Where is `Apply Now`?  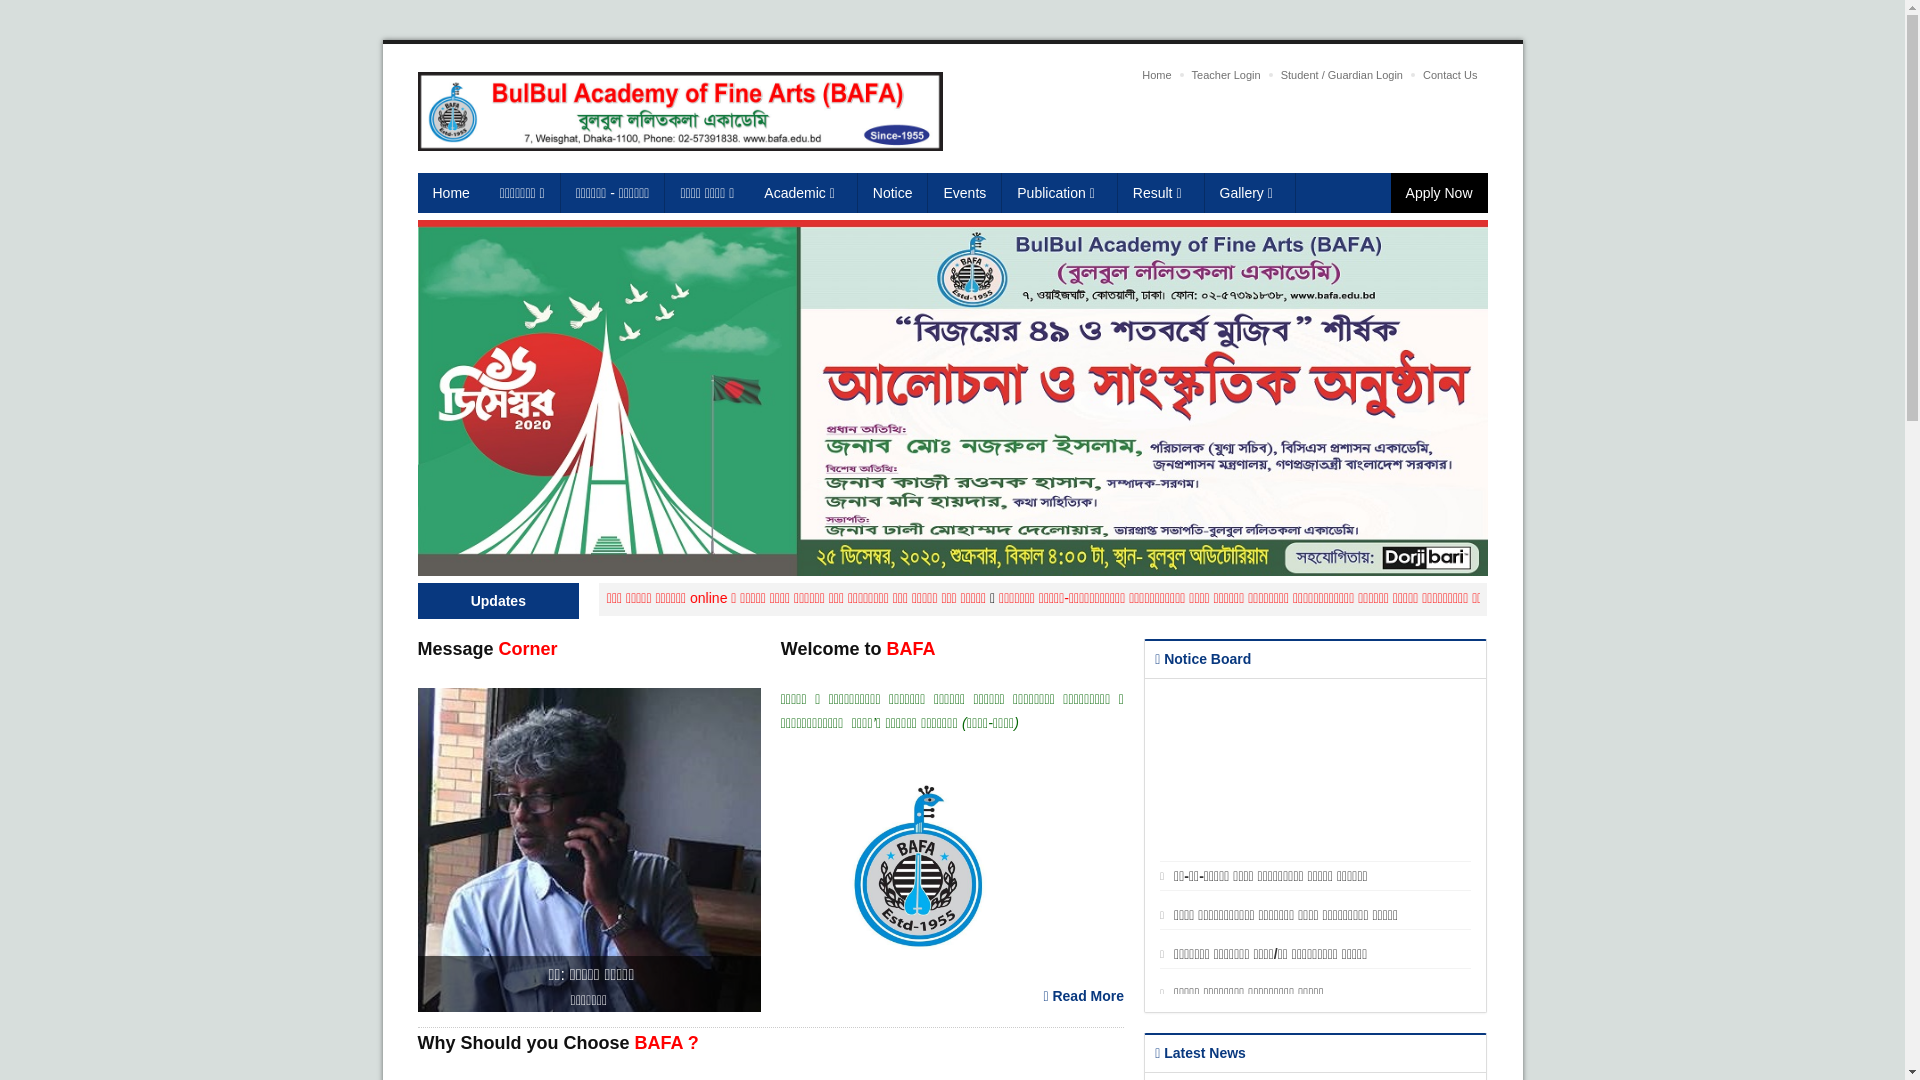 Apply Now is located at coordinates (1440, 193).